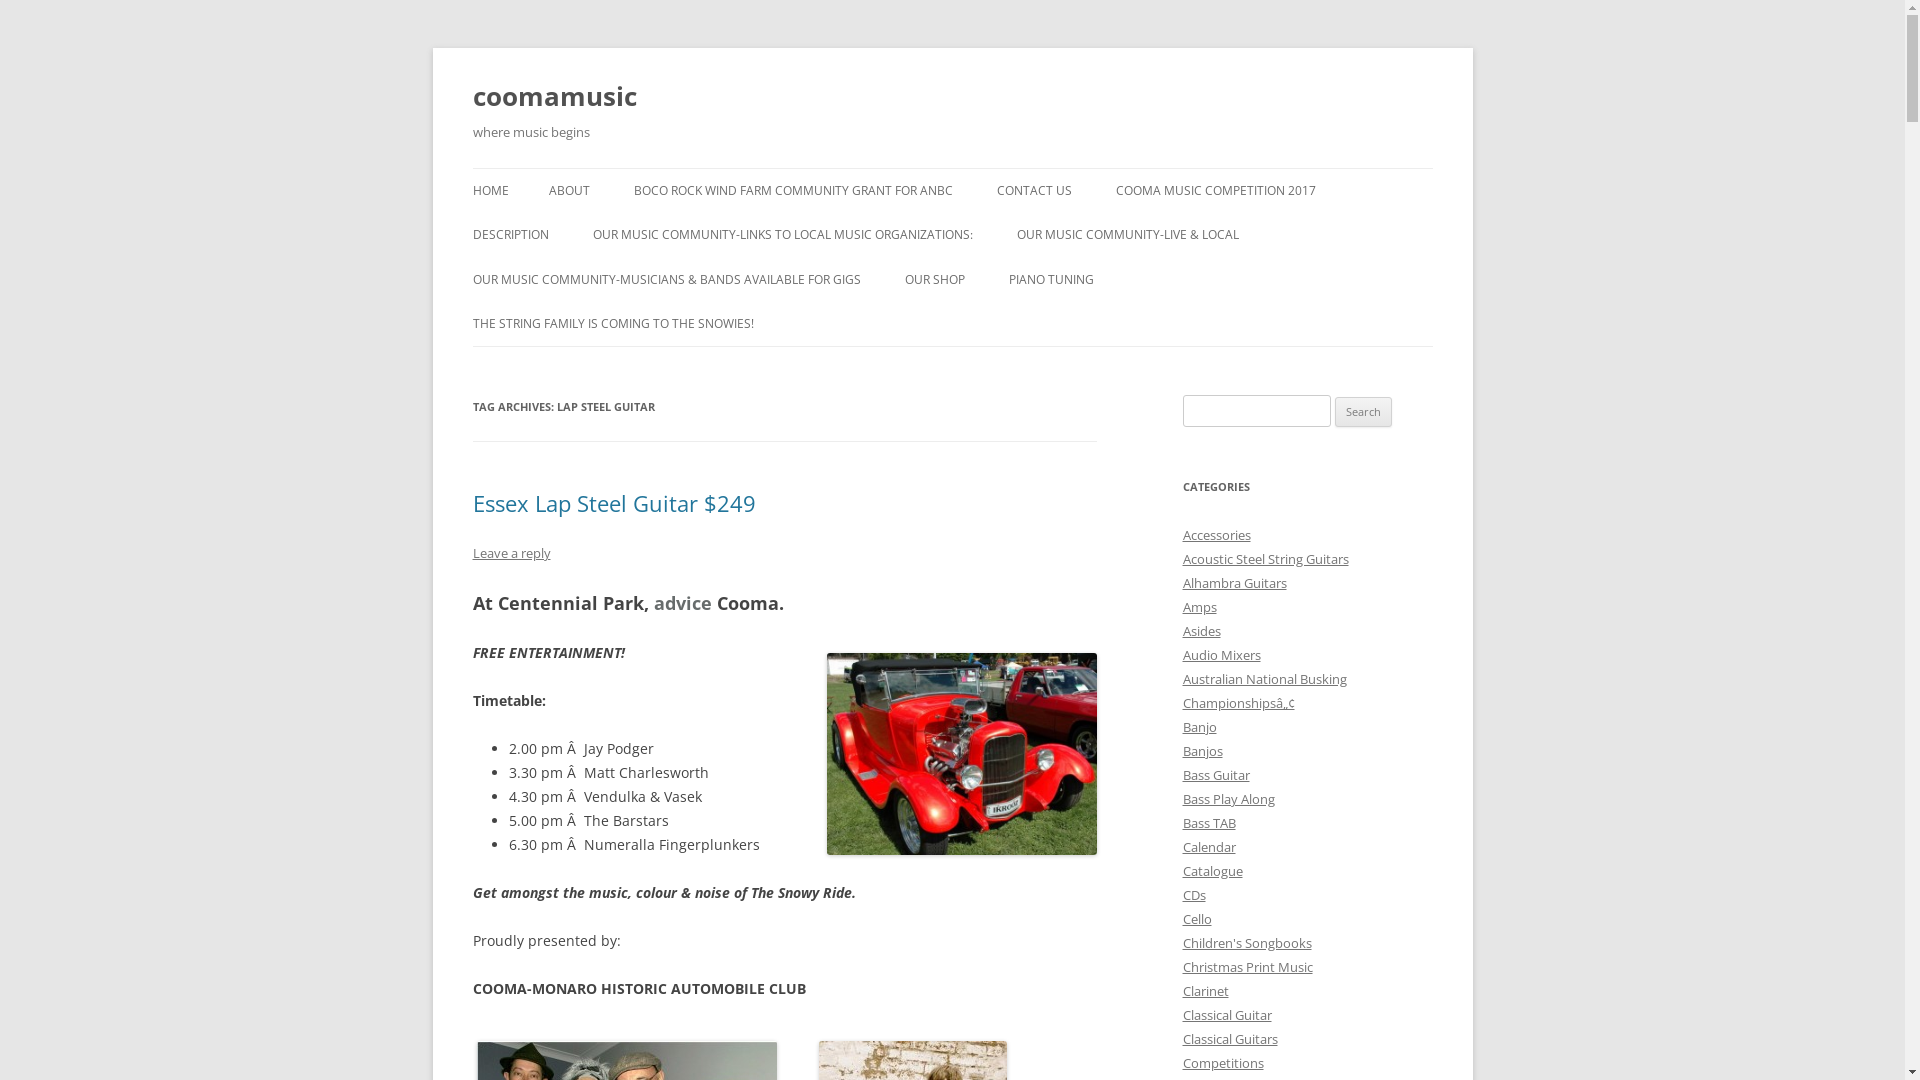  I want to click on CONTACT US, so click(1034, 191).